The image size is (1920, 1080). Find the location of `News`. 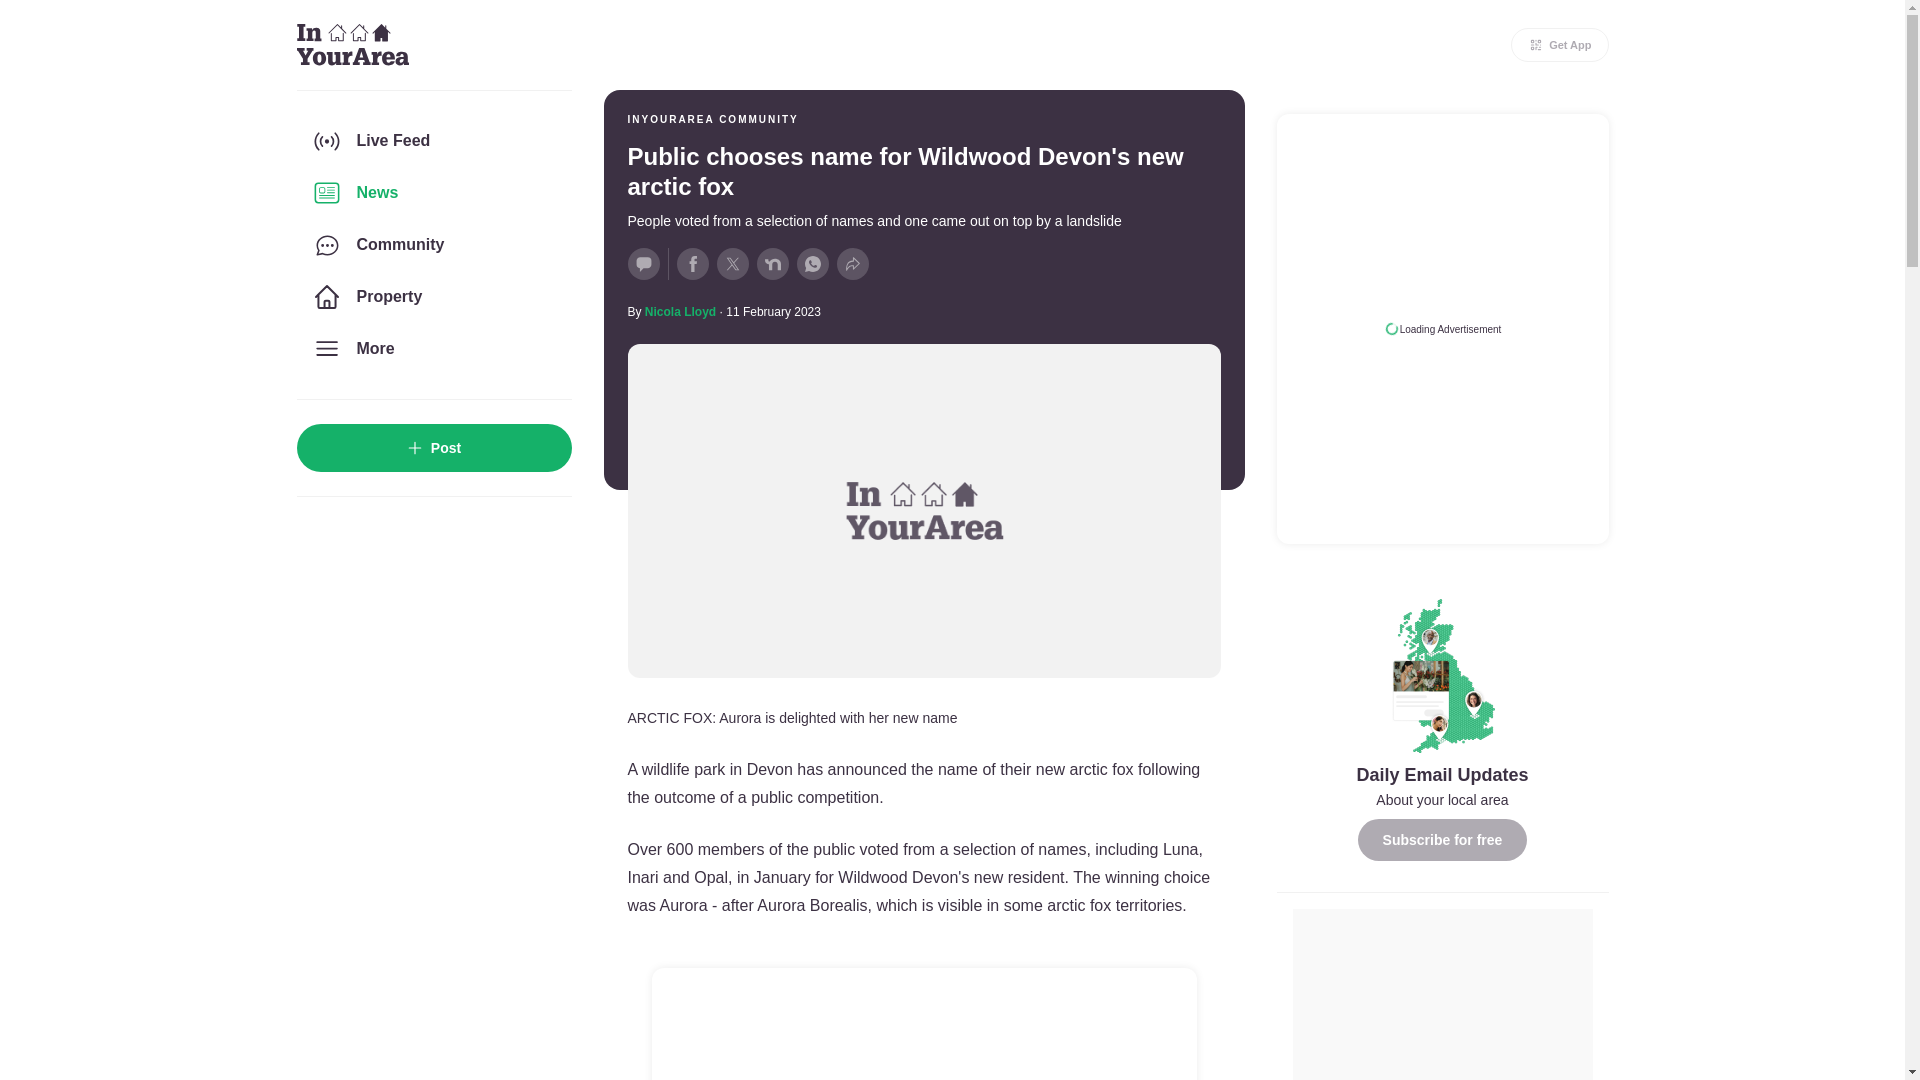

News is located at coordinates (432, 193).